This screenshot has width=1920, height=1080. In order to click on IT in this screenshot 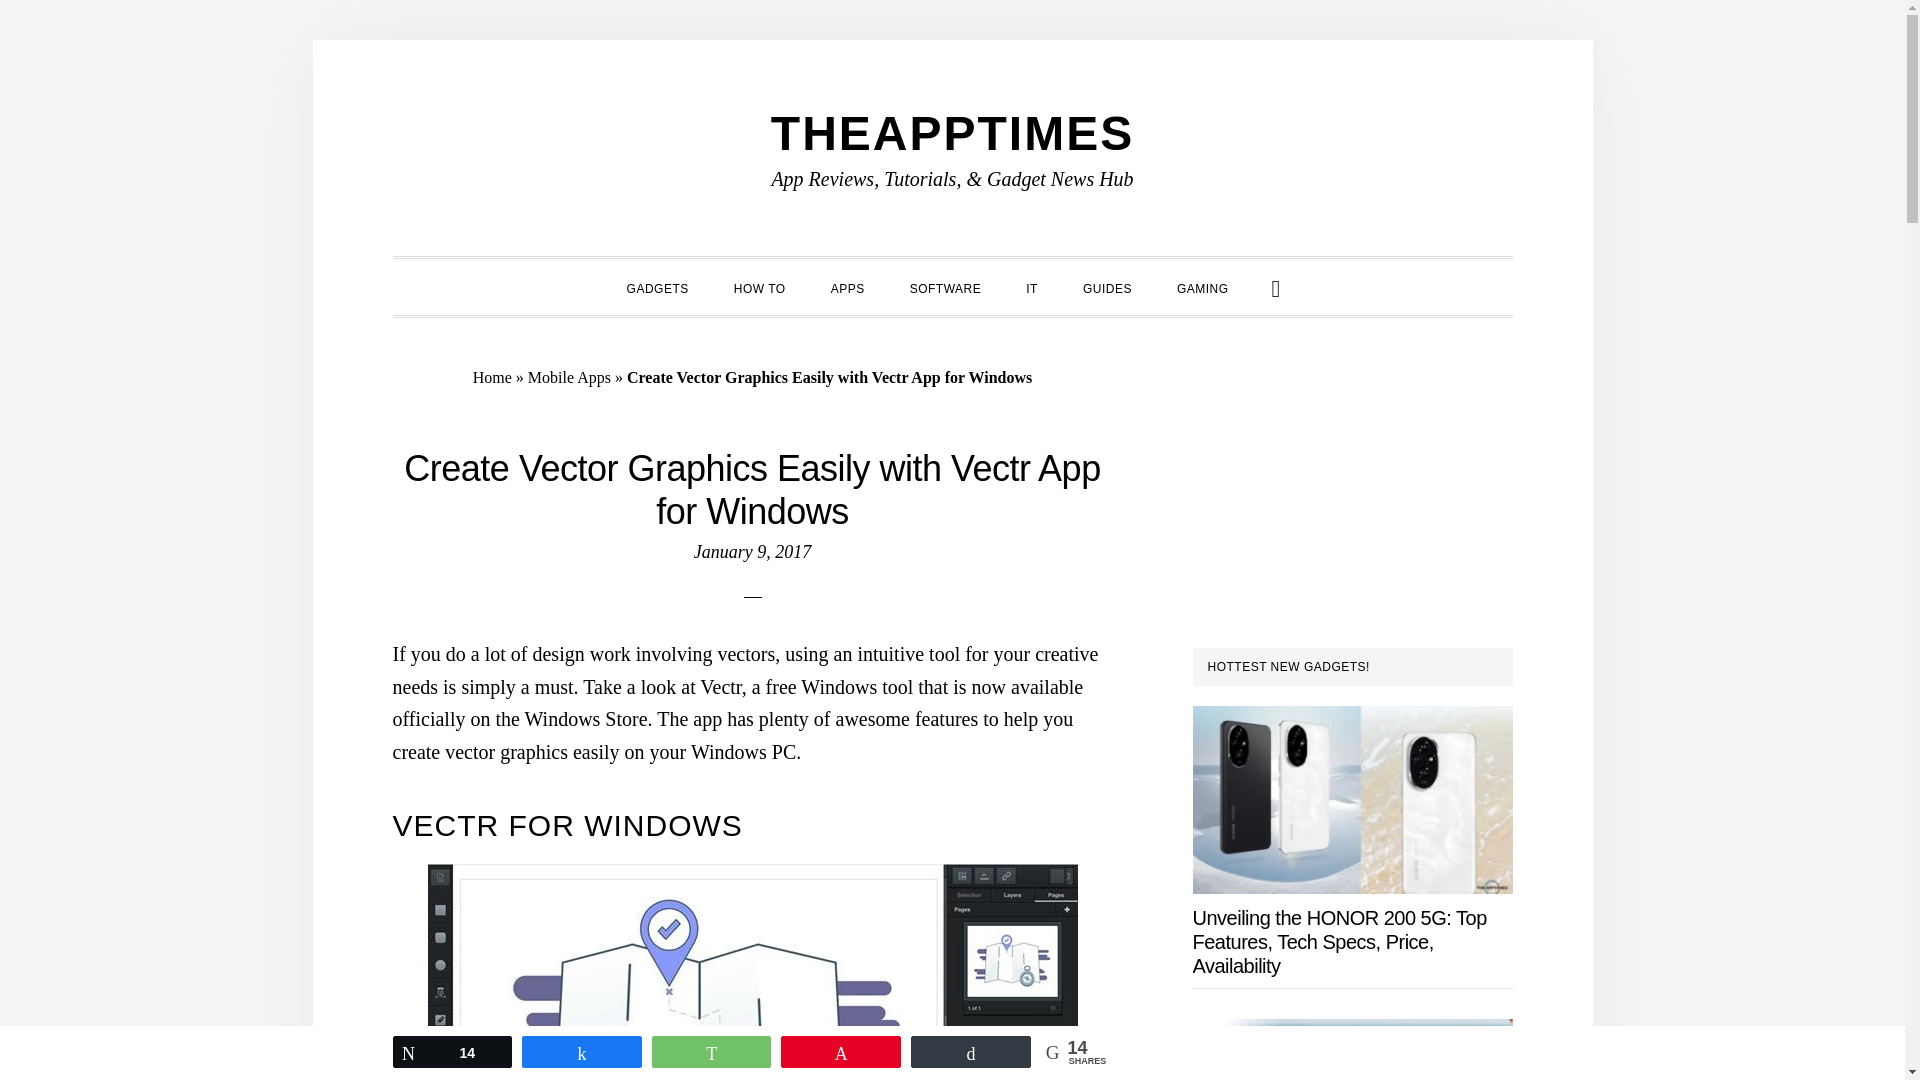, I will do `click(1032, 286)`.